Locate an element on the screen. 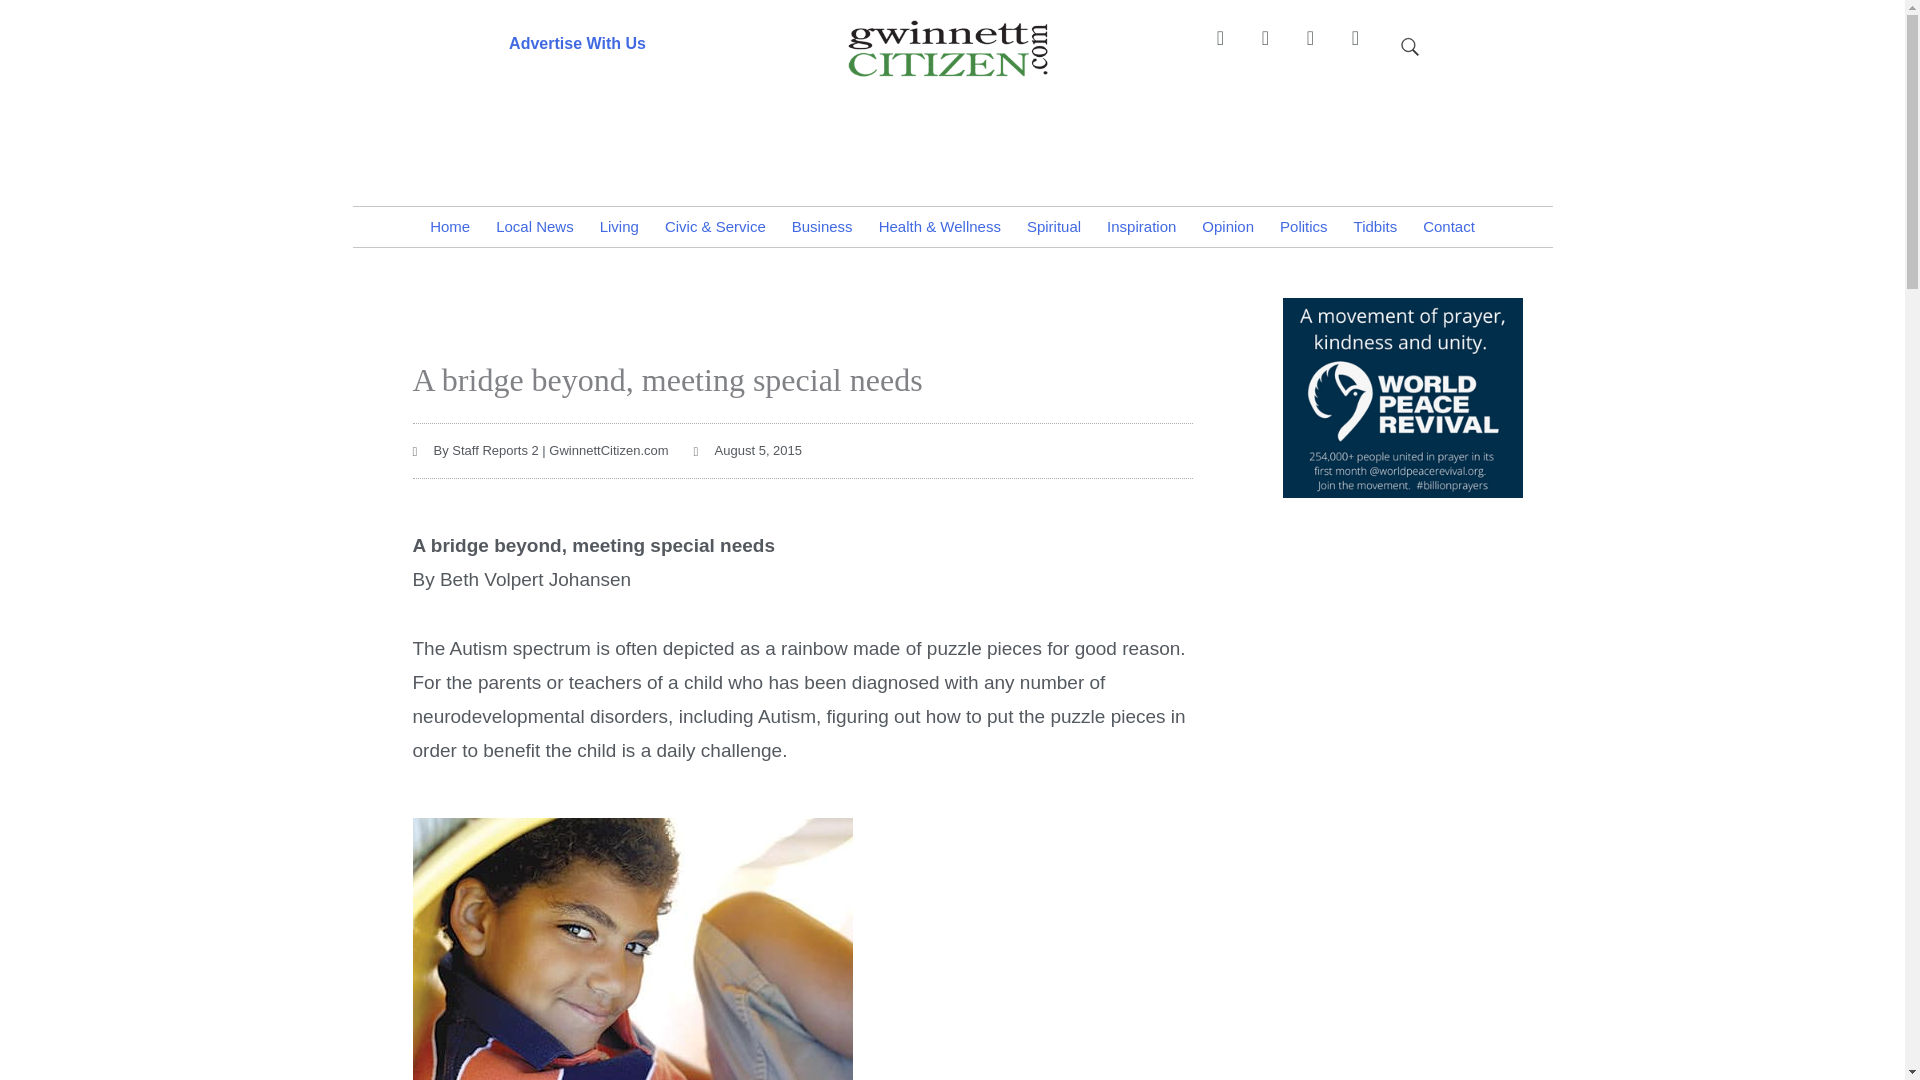 The height and width of the screenshot is (1080, 1920). Twitter is located at coordinates (1320, 48).